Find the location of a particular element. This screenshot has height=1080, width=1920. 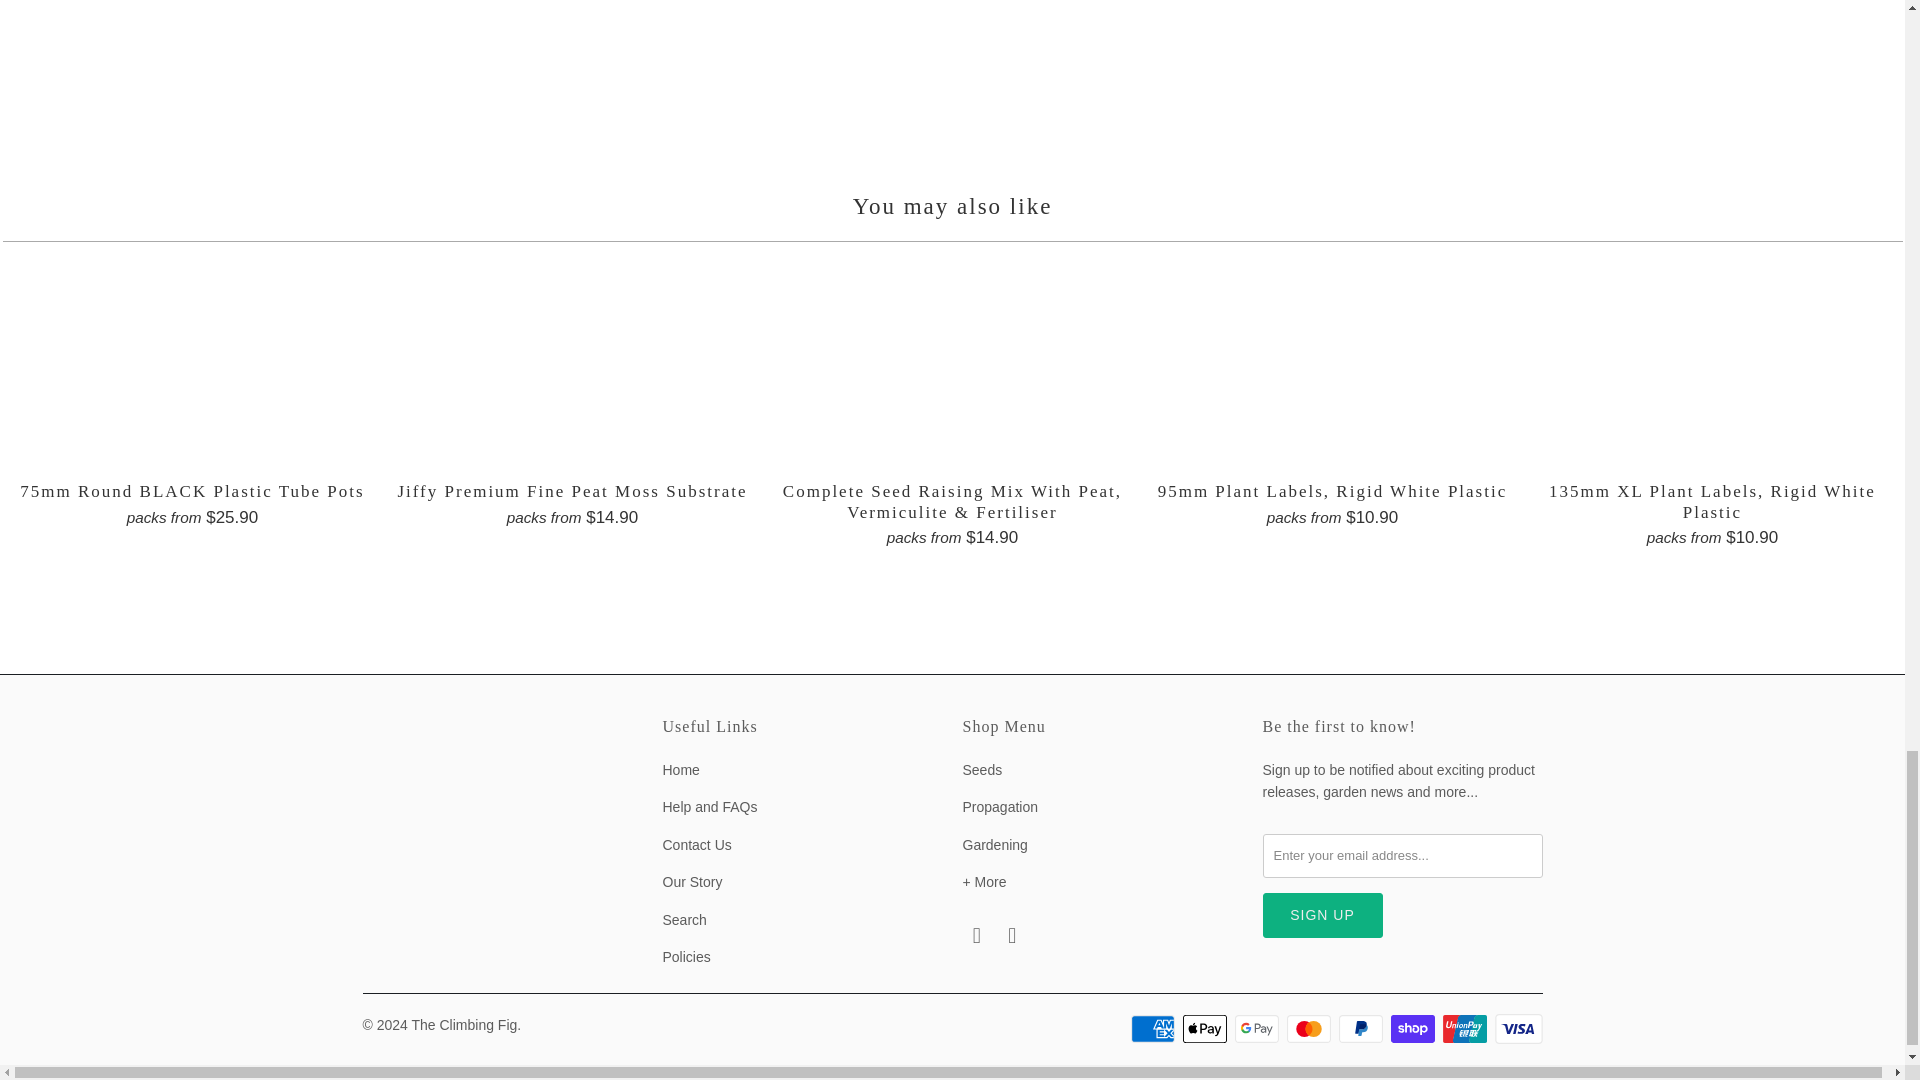

PayPal is located at coordinates (1362, 1029).